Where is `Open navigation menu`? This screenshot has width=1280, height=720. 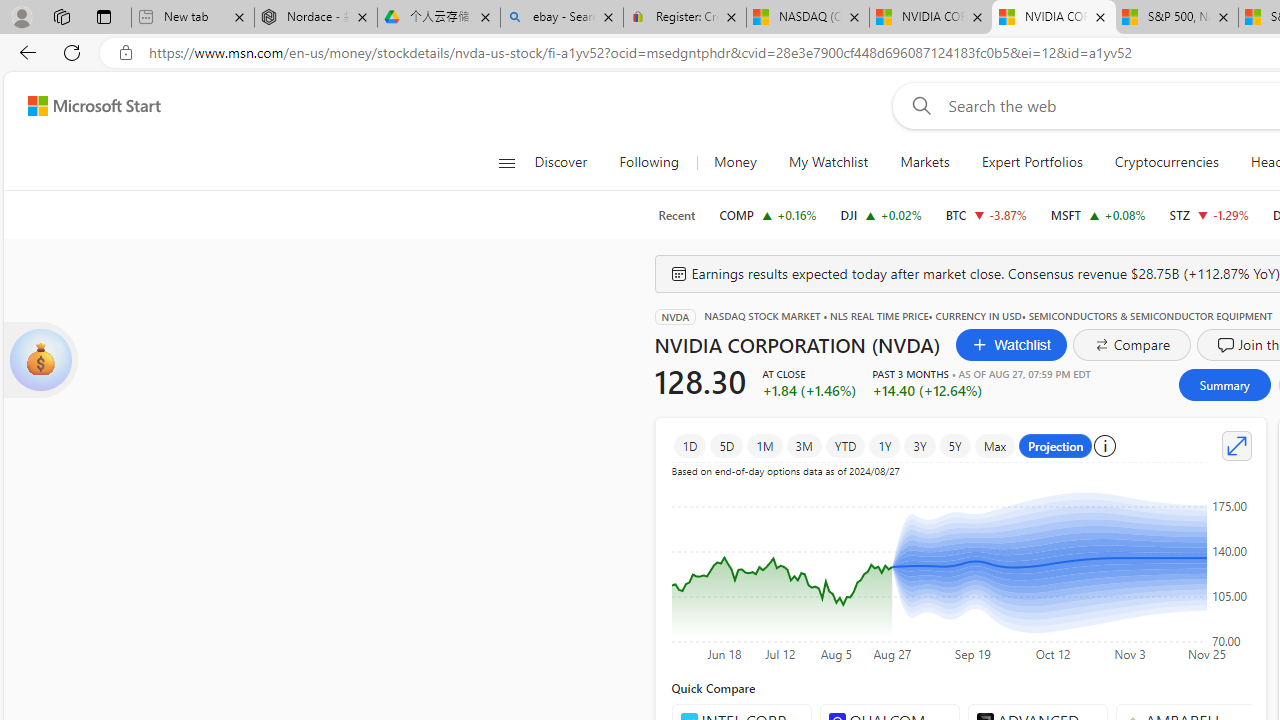
Open navigation menu is located at coordinates (506, 162).